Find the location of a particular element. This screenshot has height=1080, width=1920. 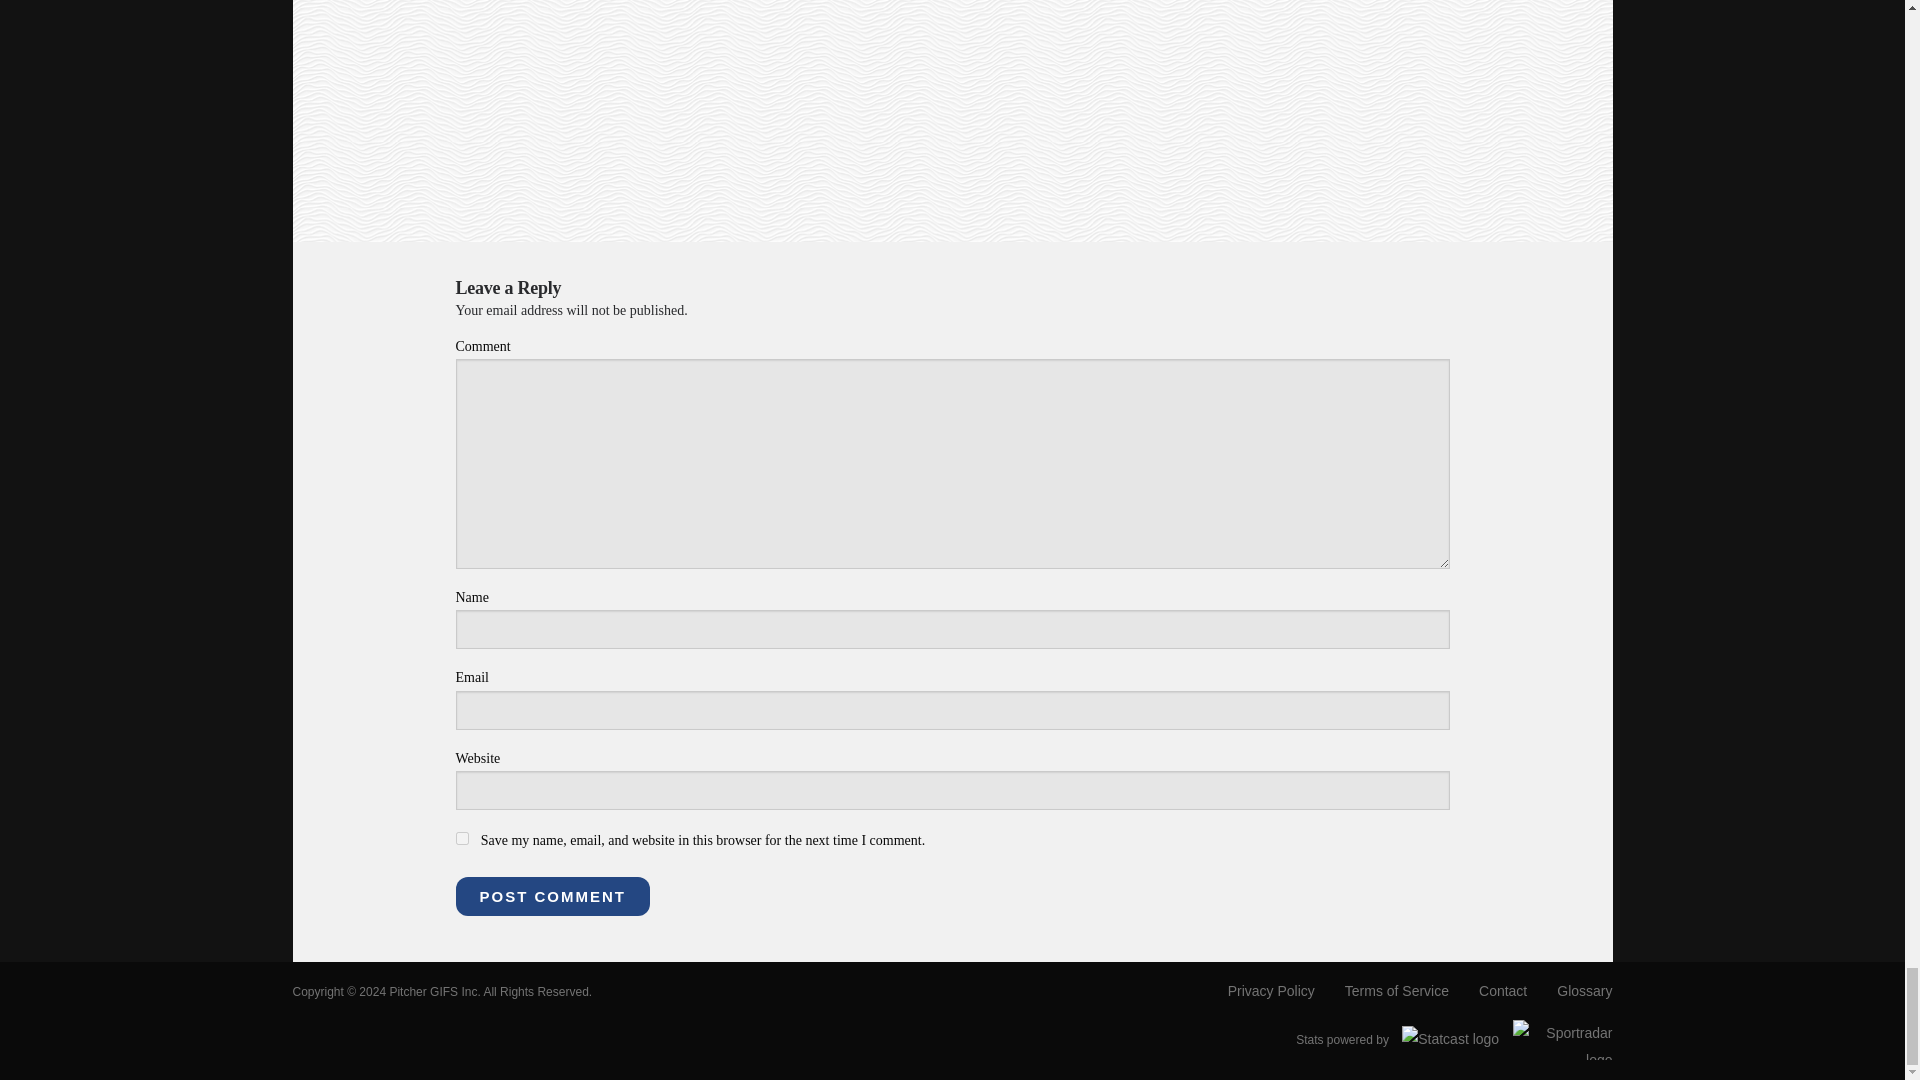

Post Comment is located at coordinates (553, 896).